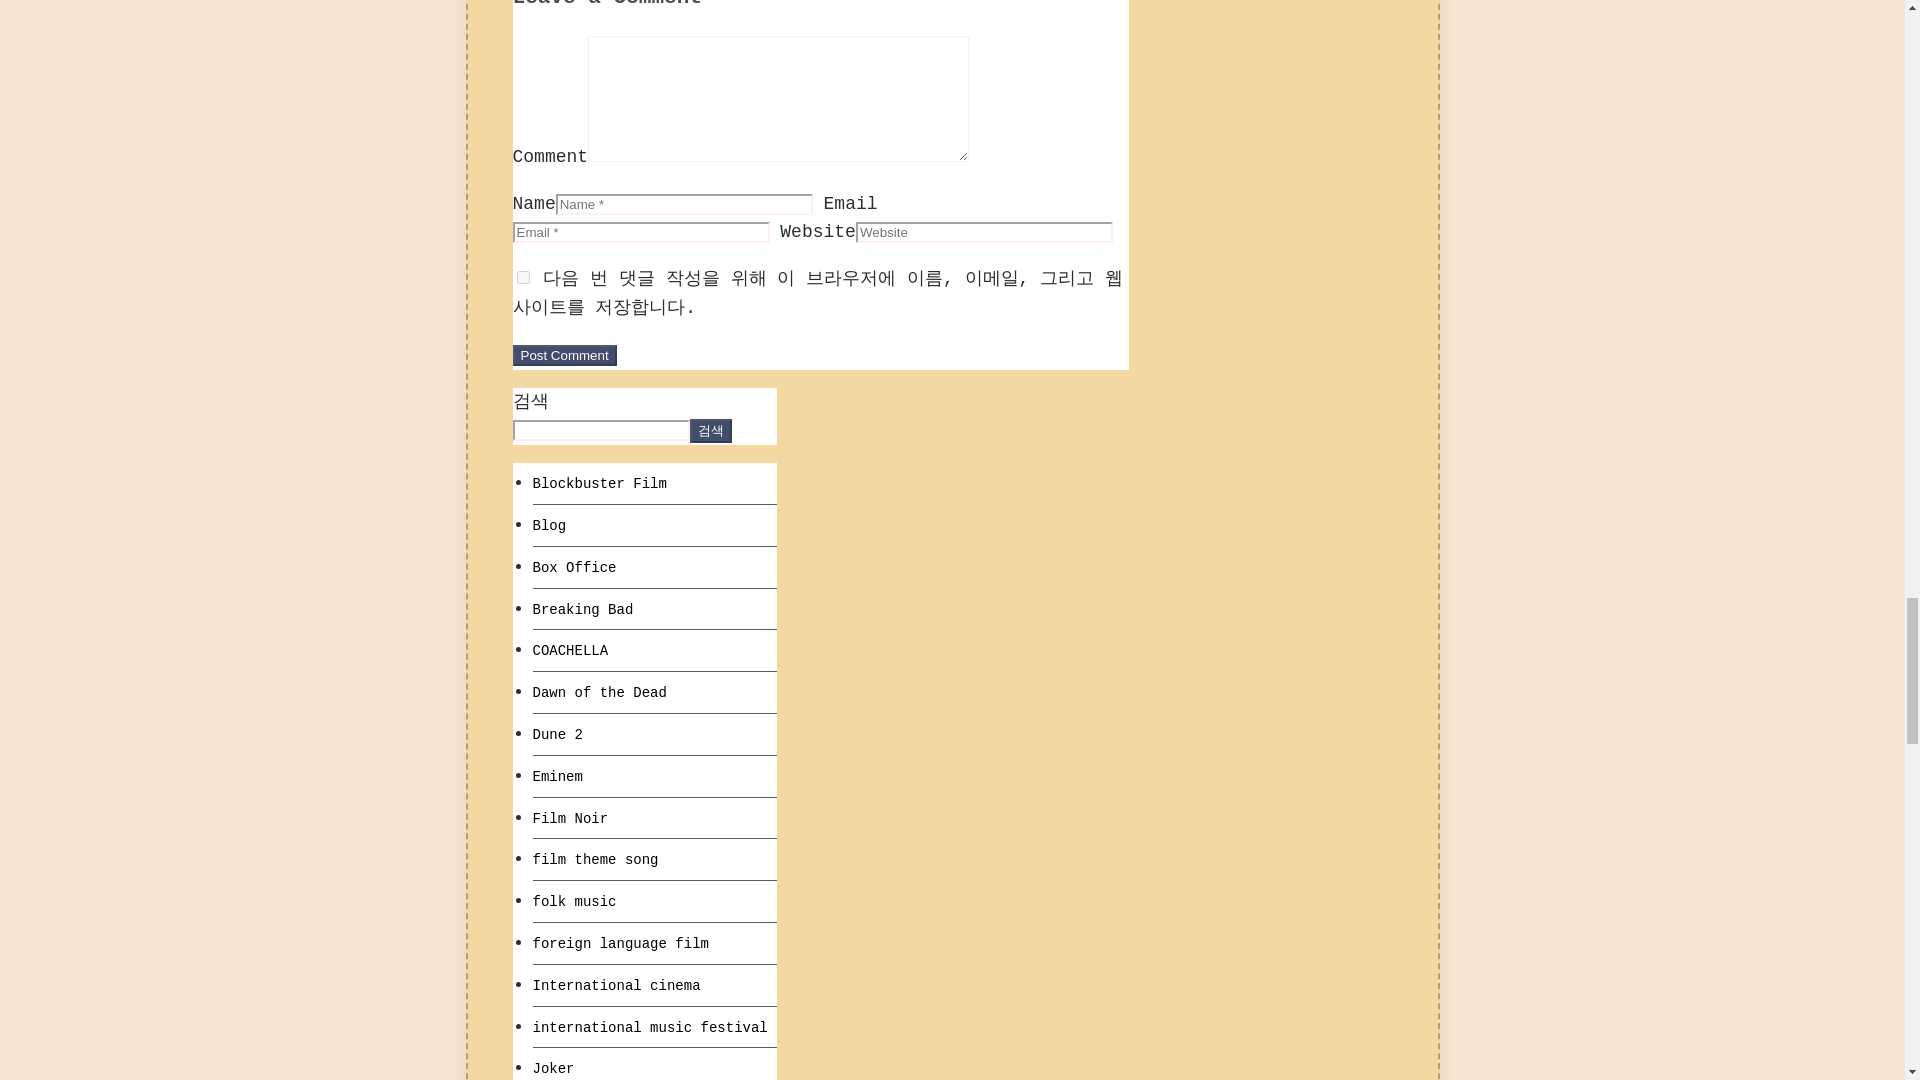 This screenshot has width=1920, height=1080. What do you see at coordinates (574, 568) in the screenshot?
I see `Box Office` at bounding box center [574, 568].